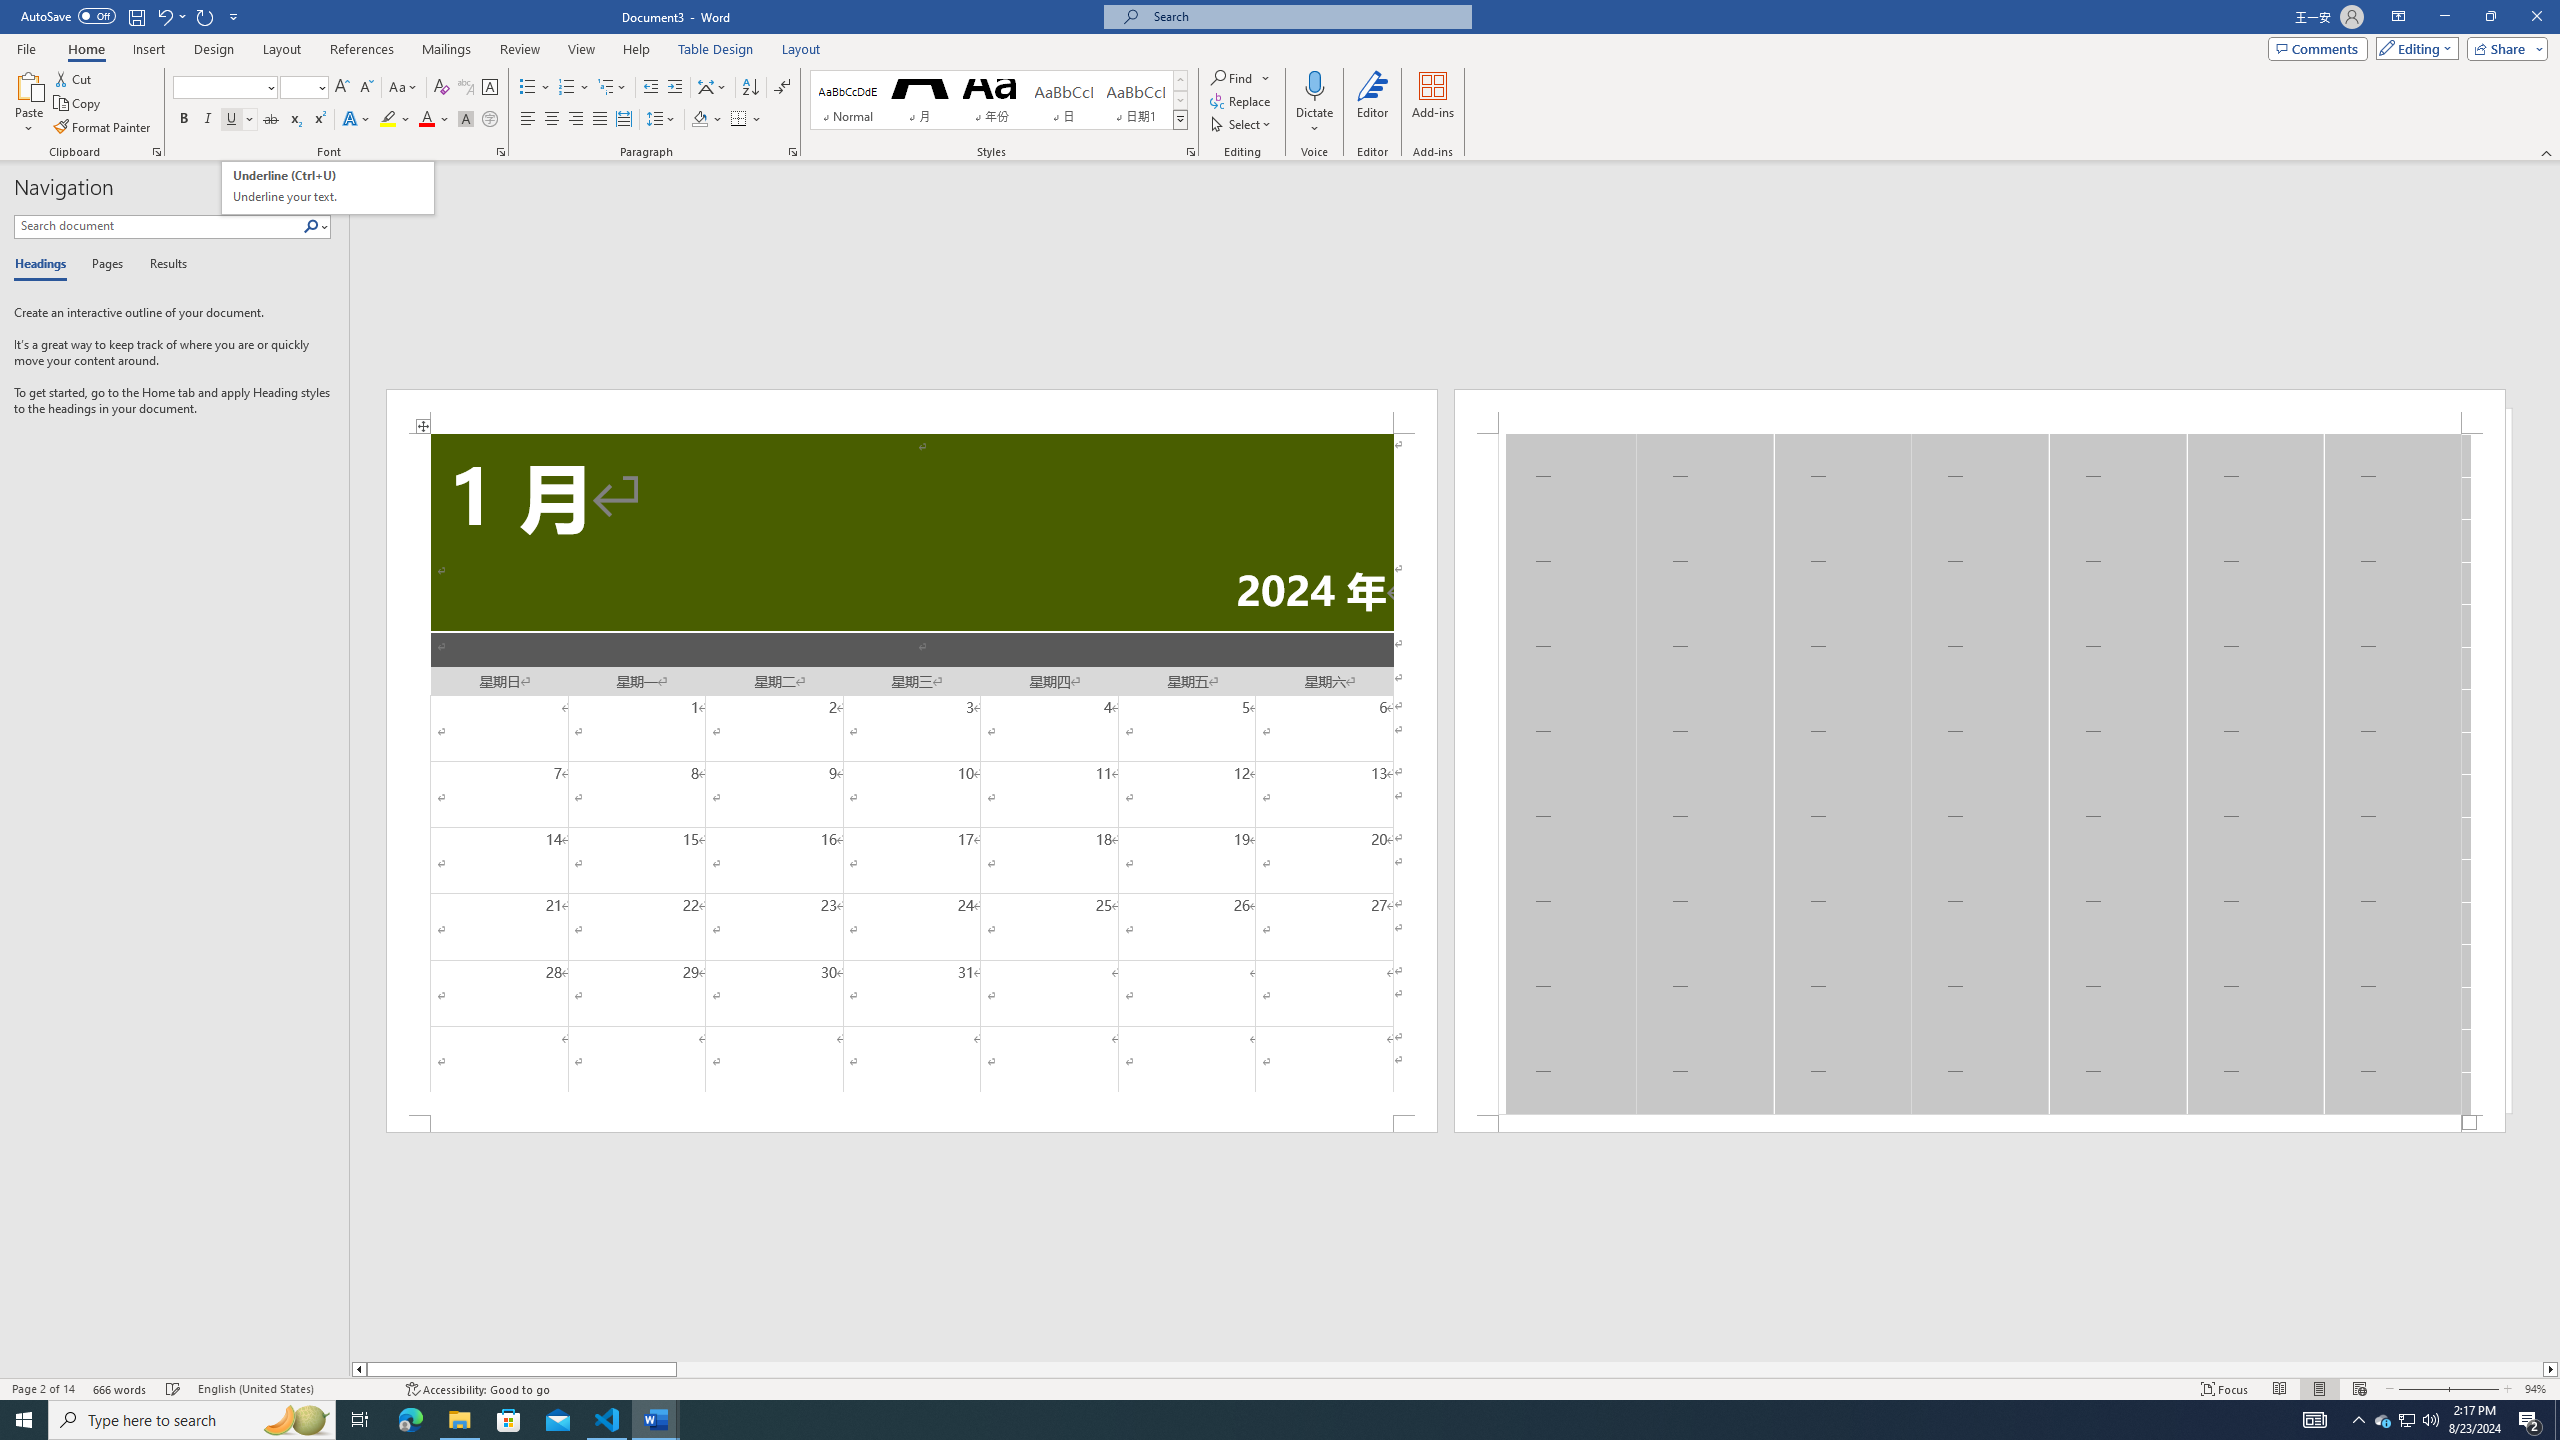 This screenshot has width=2560, height=1440. Describe the element at coordinates (358, 1369) in the screenshot. I see `Column left` at that location.